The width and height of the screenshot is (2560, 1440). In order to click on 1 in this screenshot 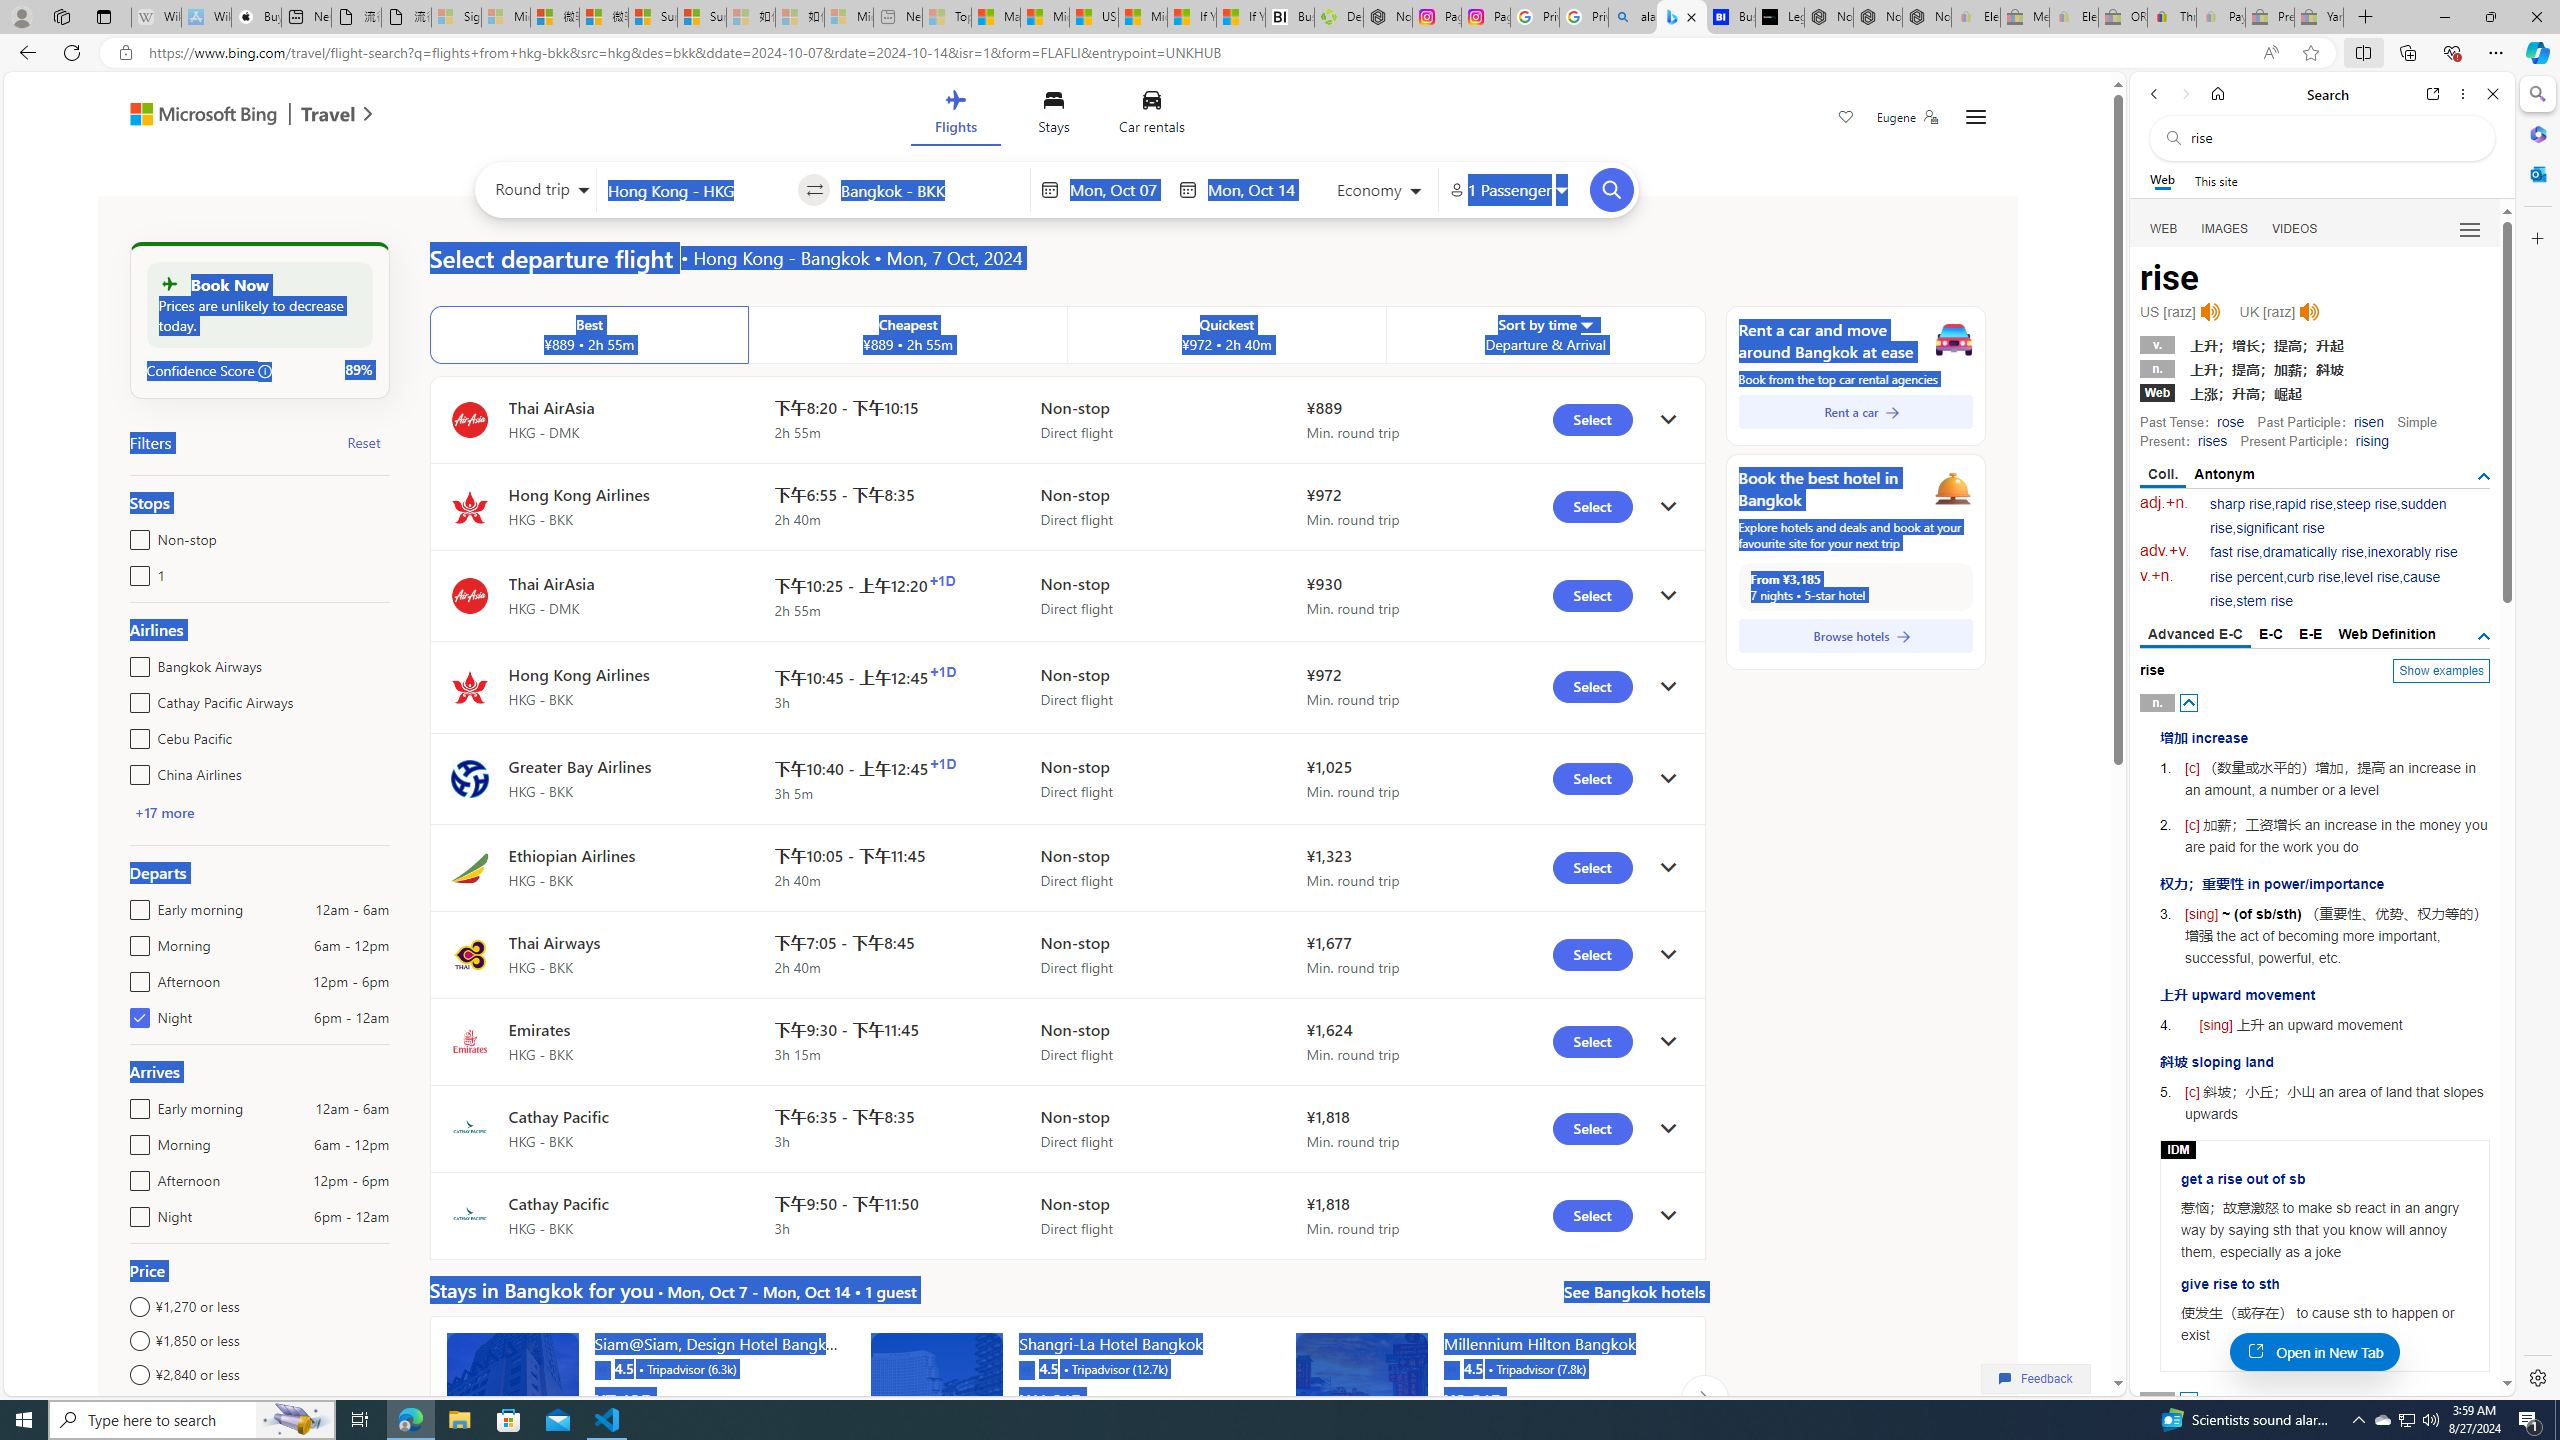, I will do `click(136, 571)`.